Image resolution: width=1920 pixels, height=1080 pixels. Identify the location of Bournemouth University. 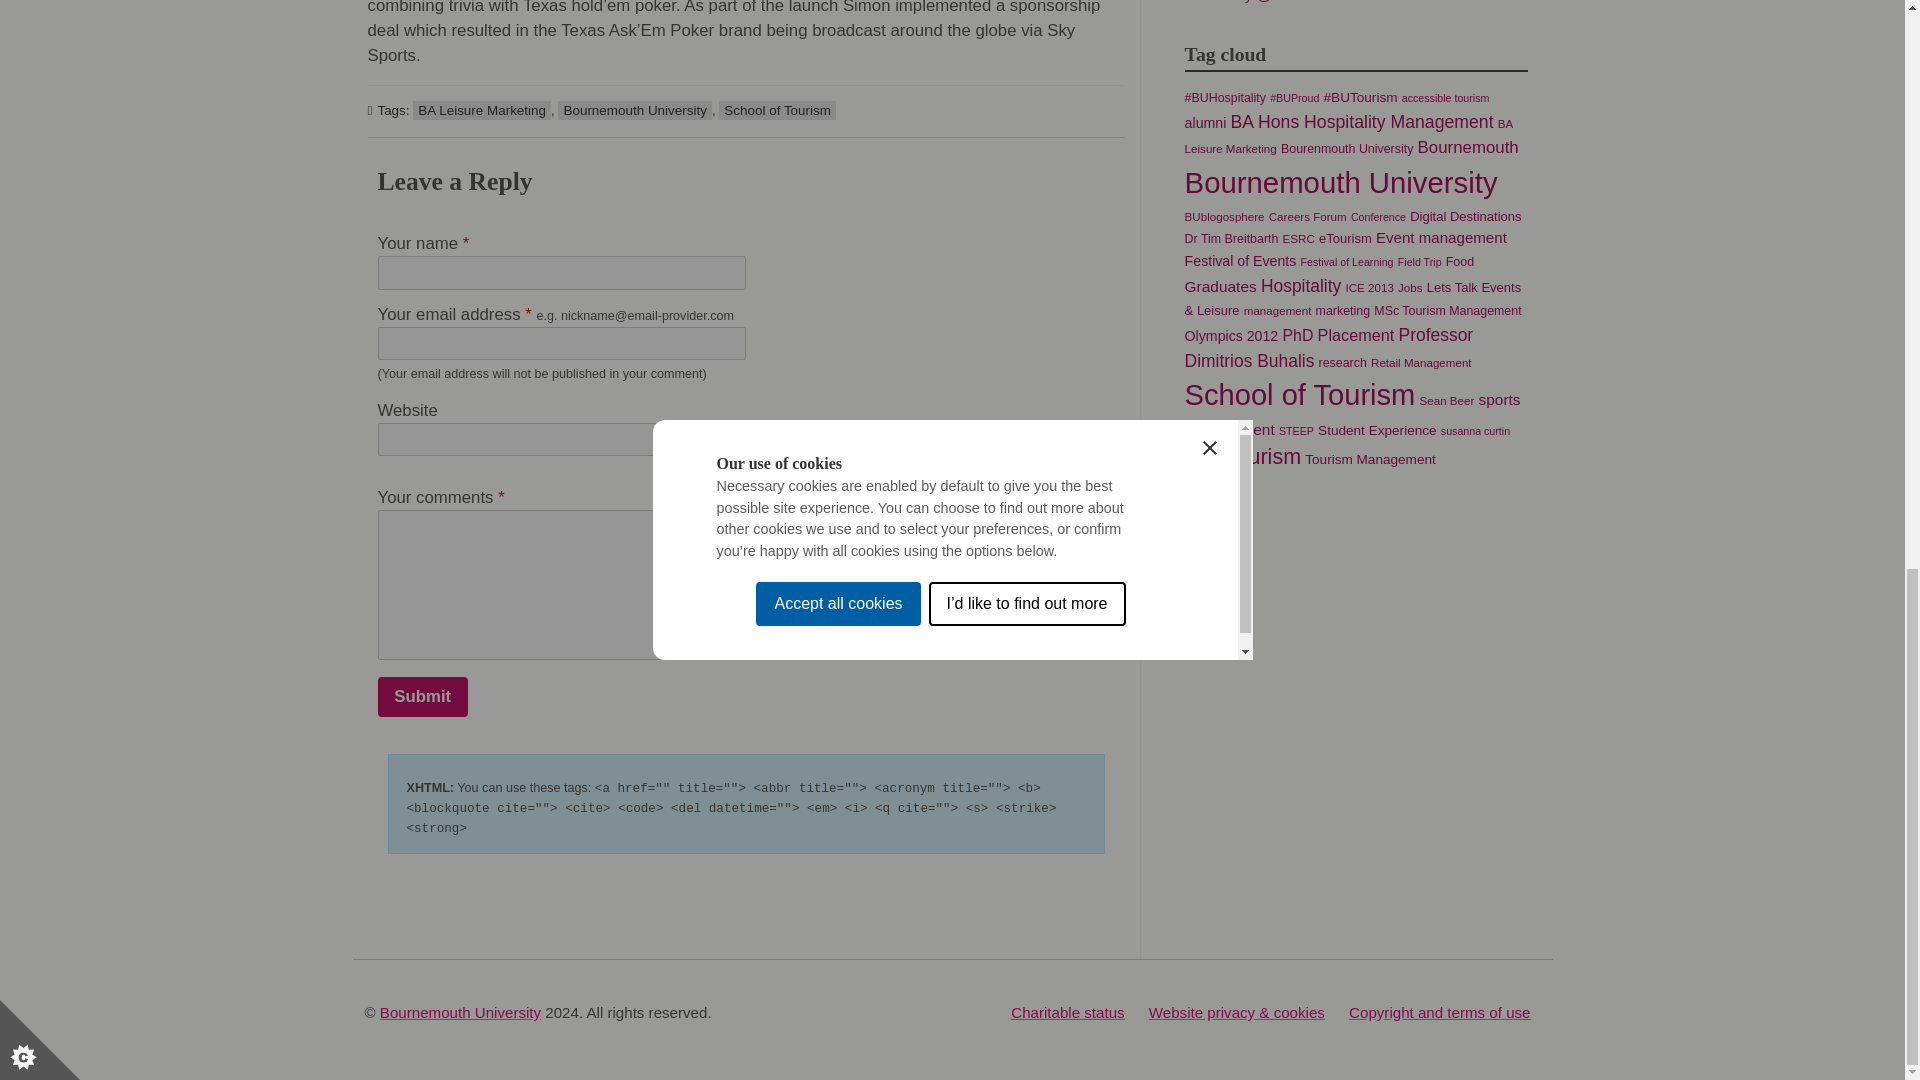
(1340, 182).